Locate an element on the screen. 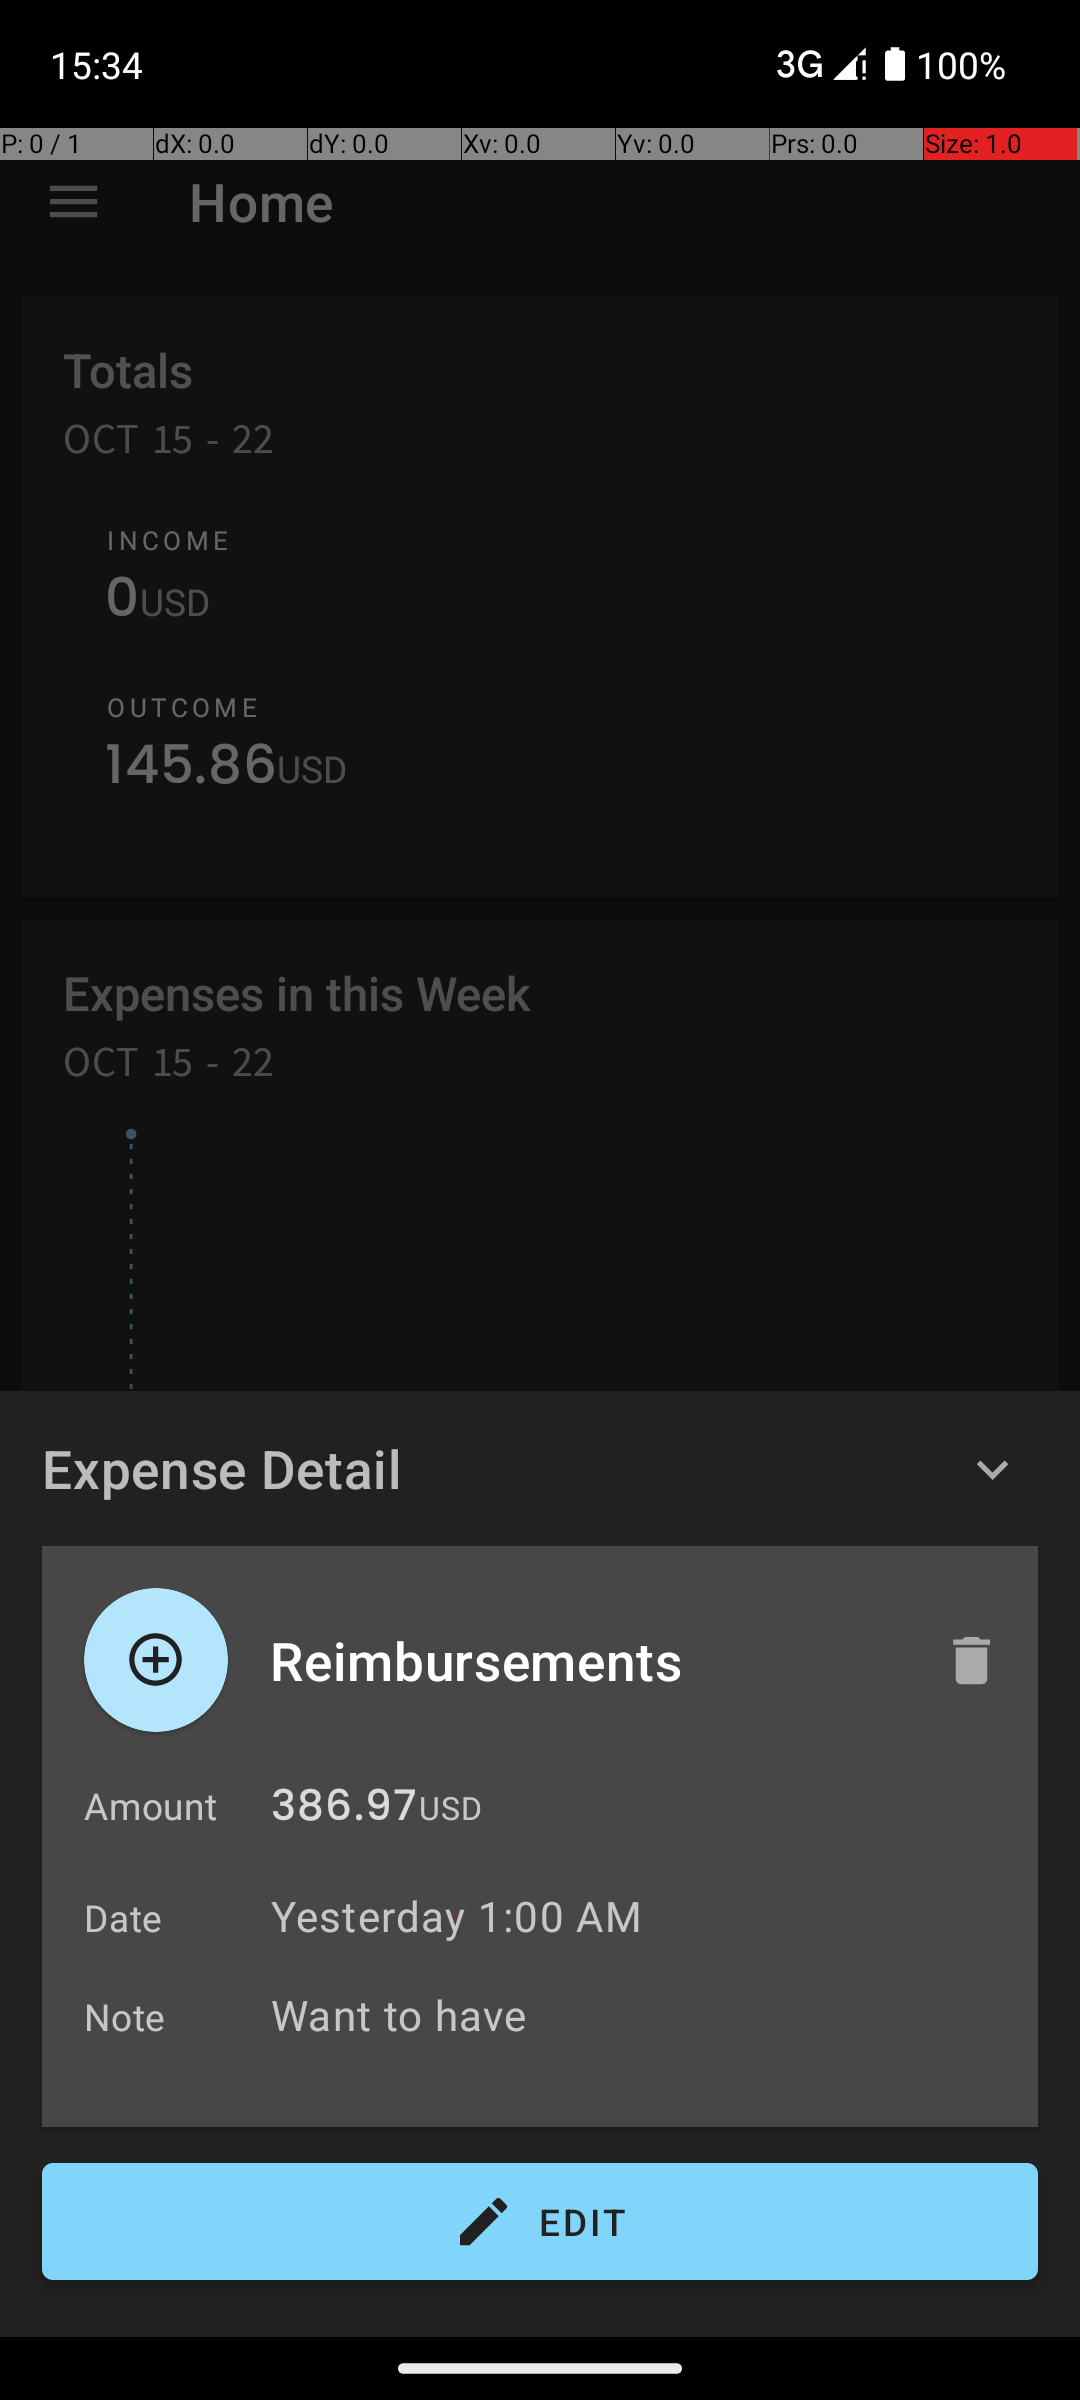 The width and height of the screenshot is (1080, 2400). Reimbursements is located at coordinates (587, 1660).